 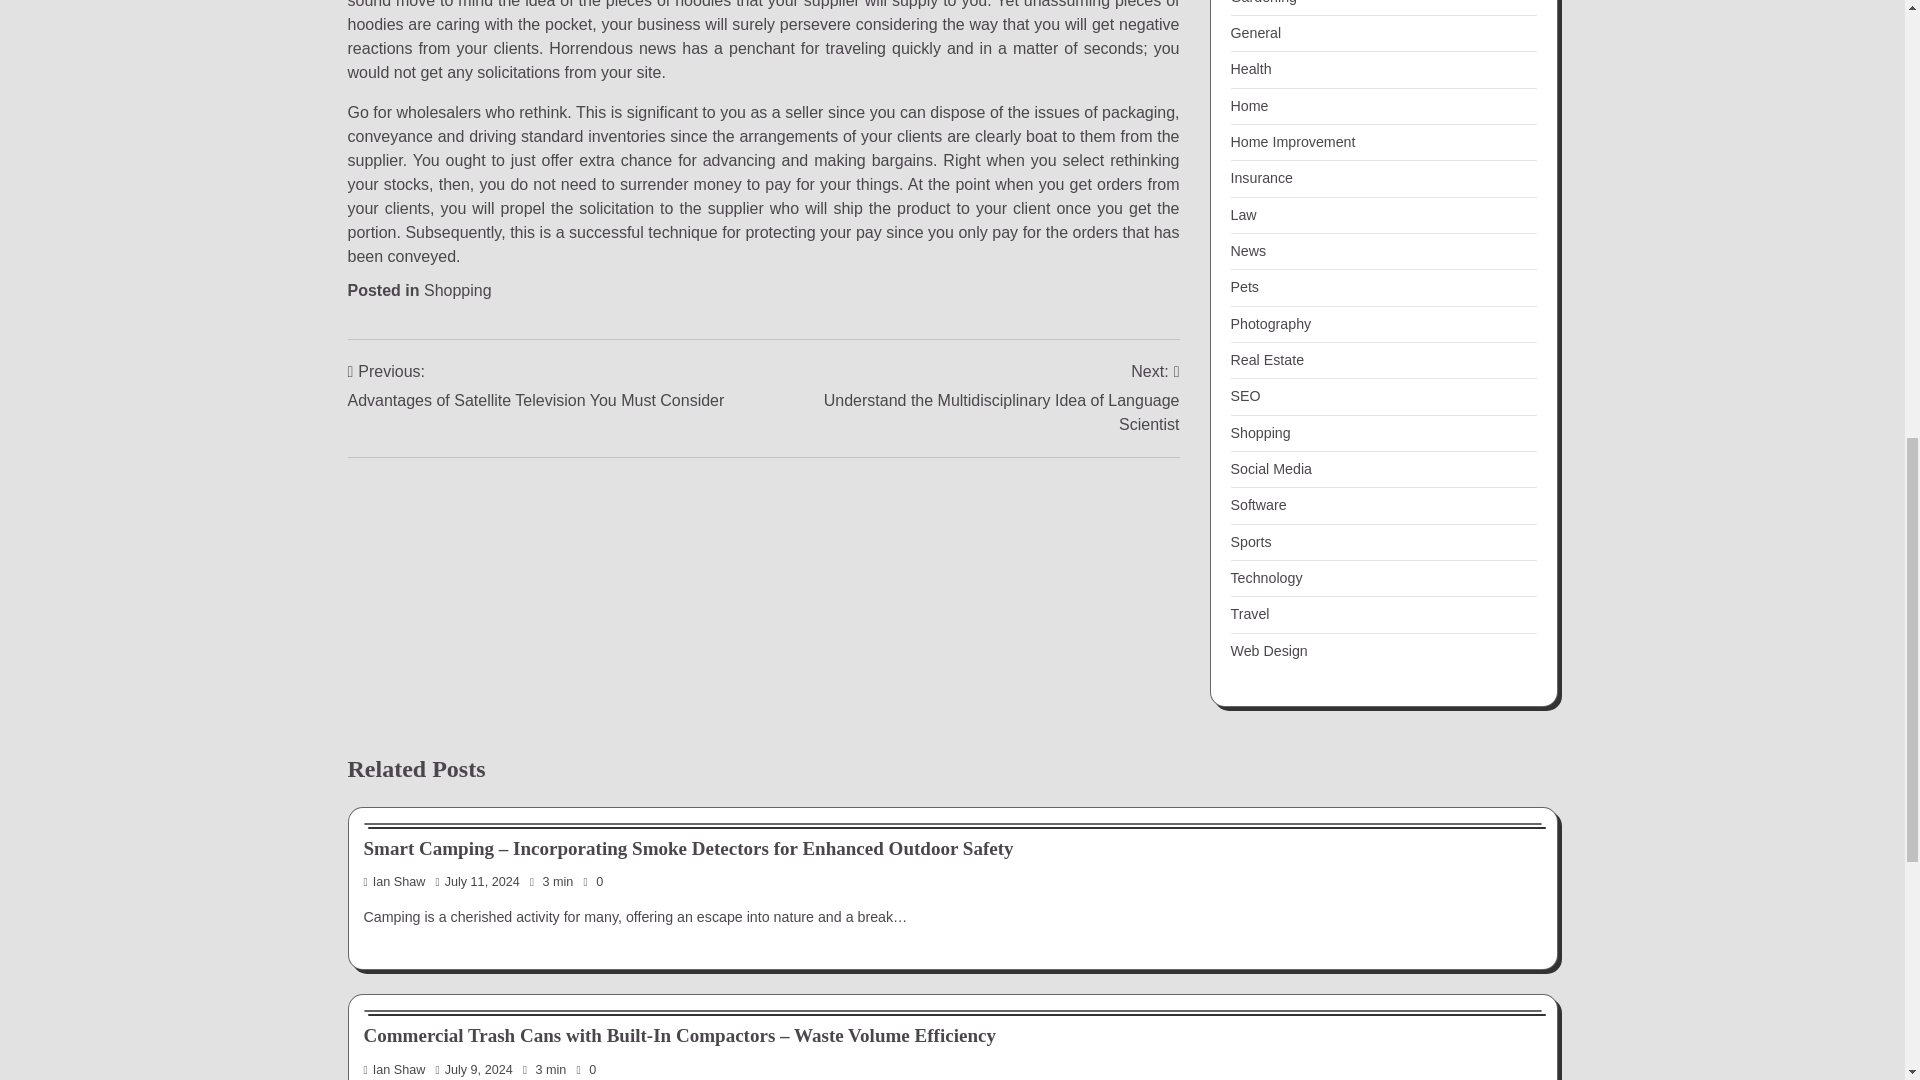 What do you see at coordinates (1261, 177) in the screenshot?
I see `Insurance` at bounding box center [1261, 177].